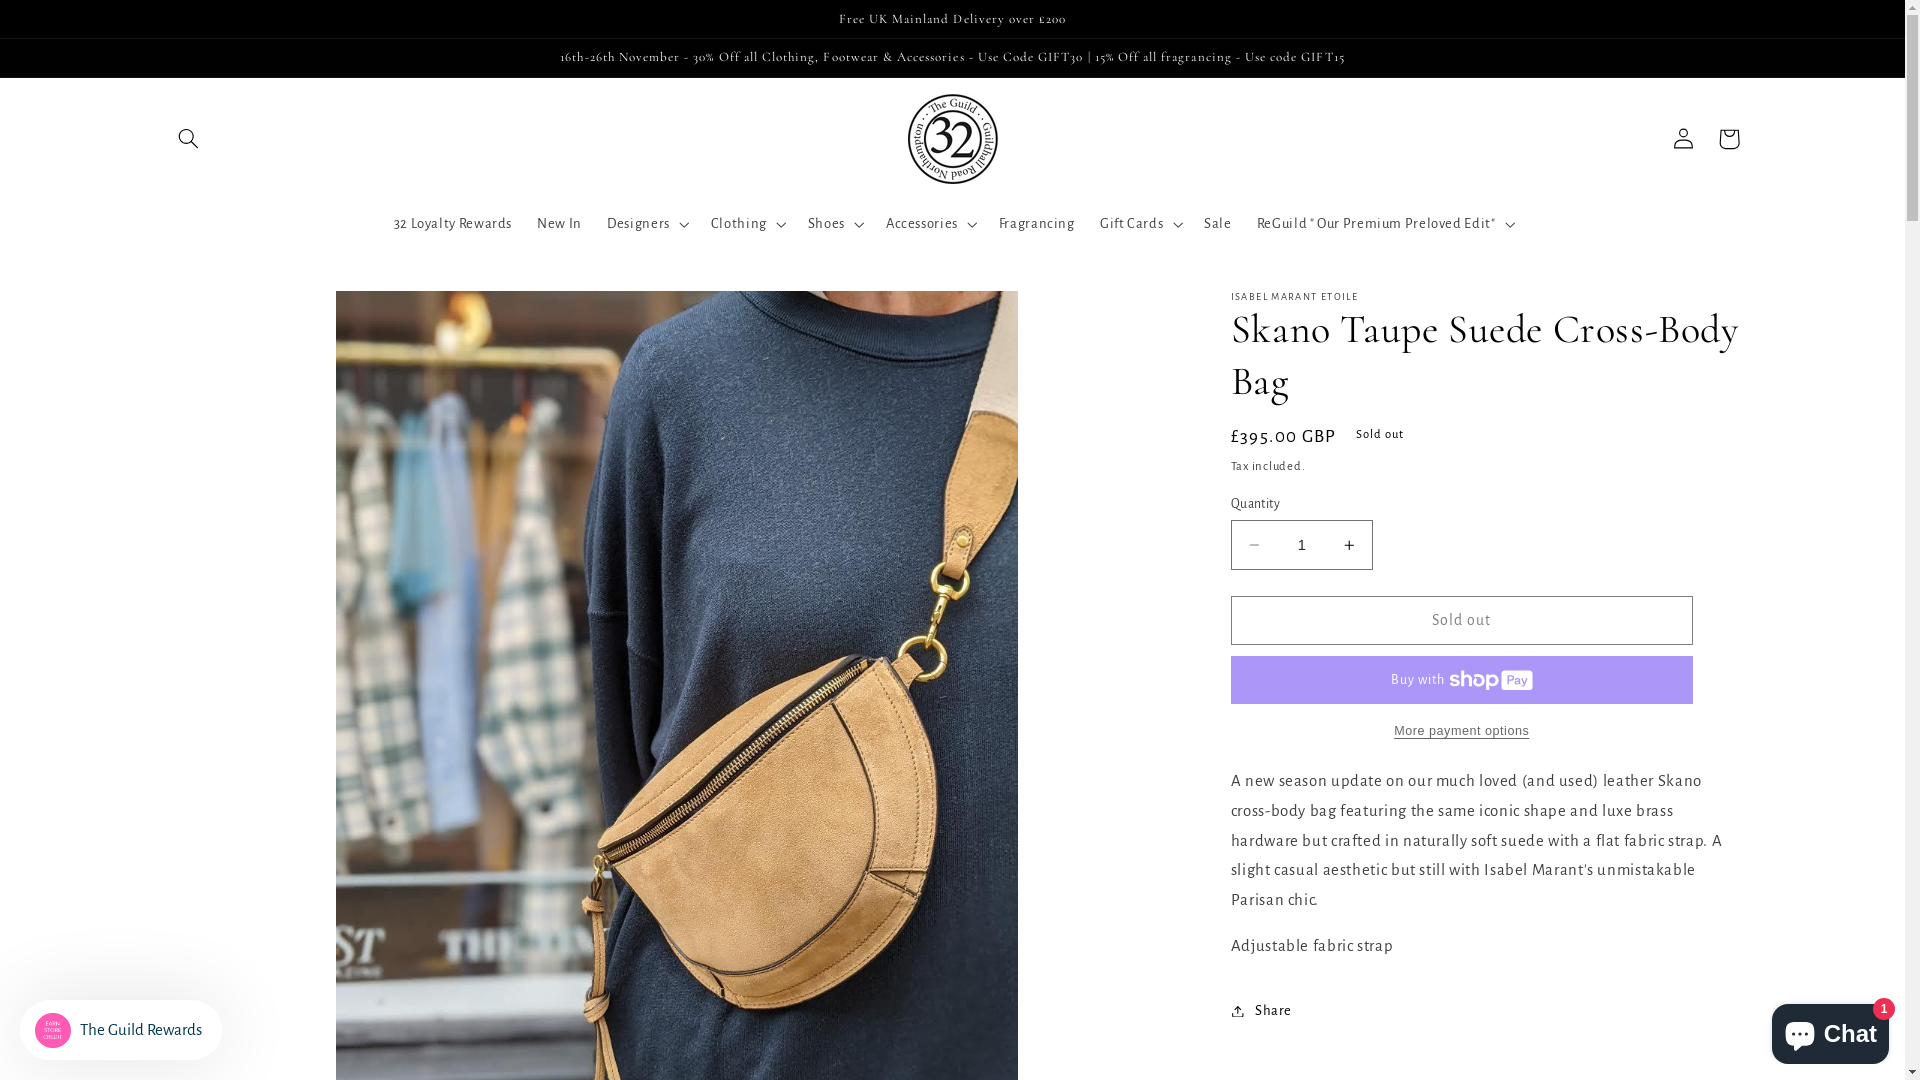 The height and width of the screenshot is (1080, 1920). What do you see at coordinates (1036, 225) in the screenshot?
I see `Fragrancing` at bounding box center [1036, 225].